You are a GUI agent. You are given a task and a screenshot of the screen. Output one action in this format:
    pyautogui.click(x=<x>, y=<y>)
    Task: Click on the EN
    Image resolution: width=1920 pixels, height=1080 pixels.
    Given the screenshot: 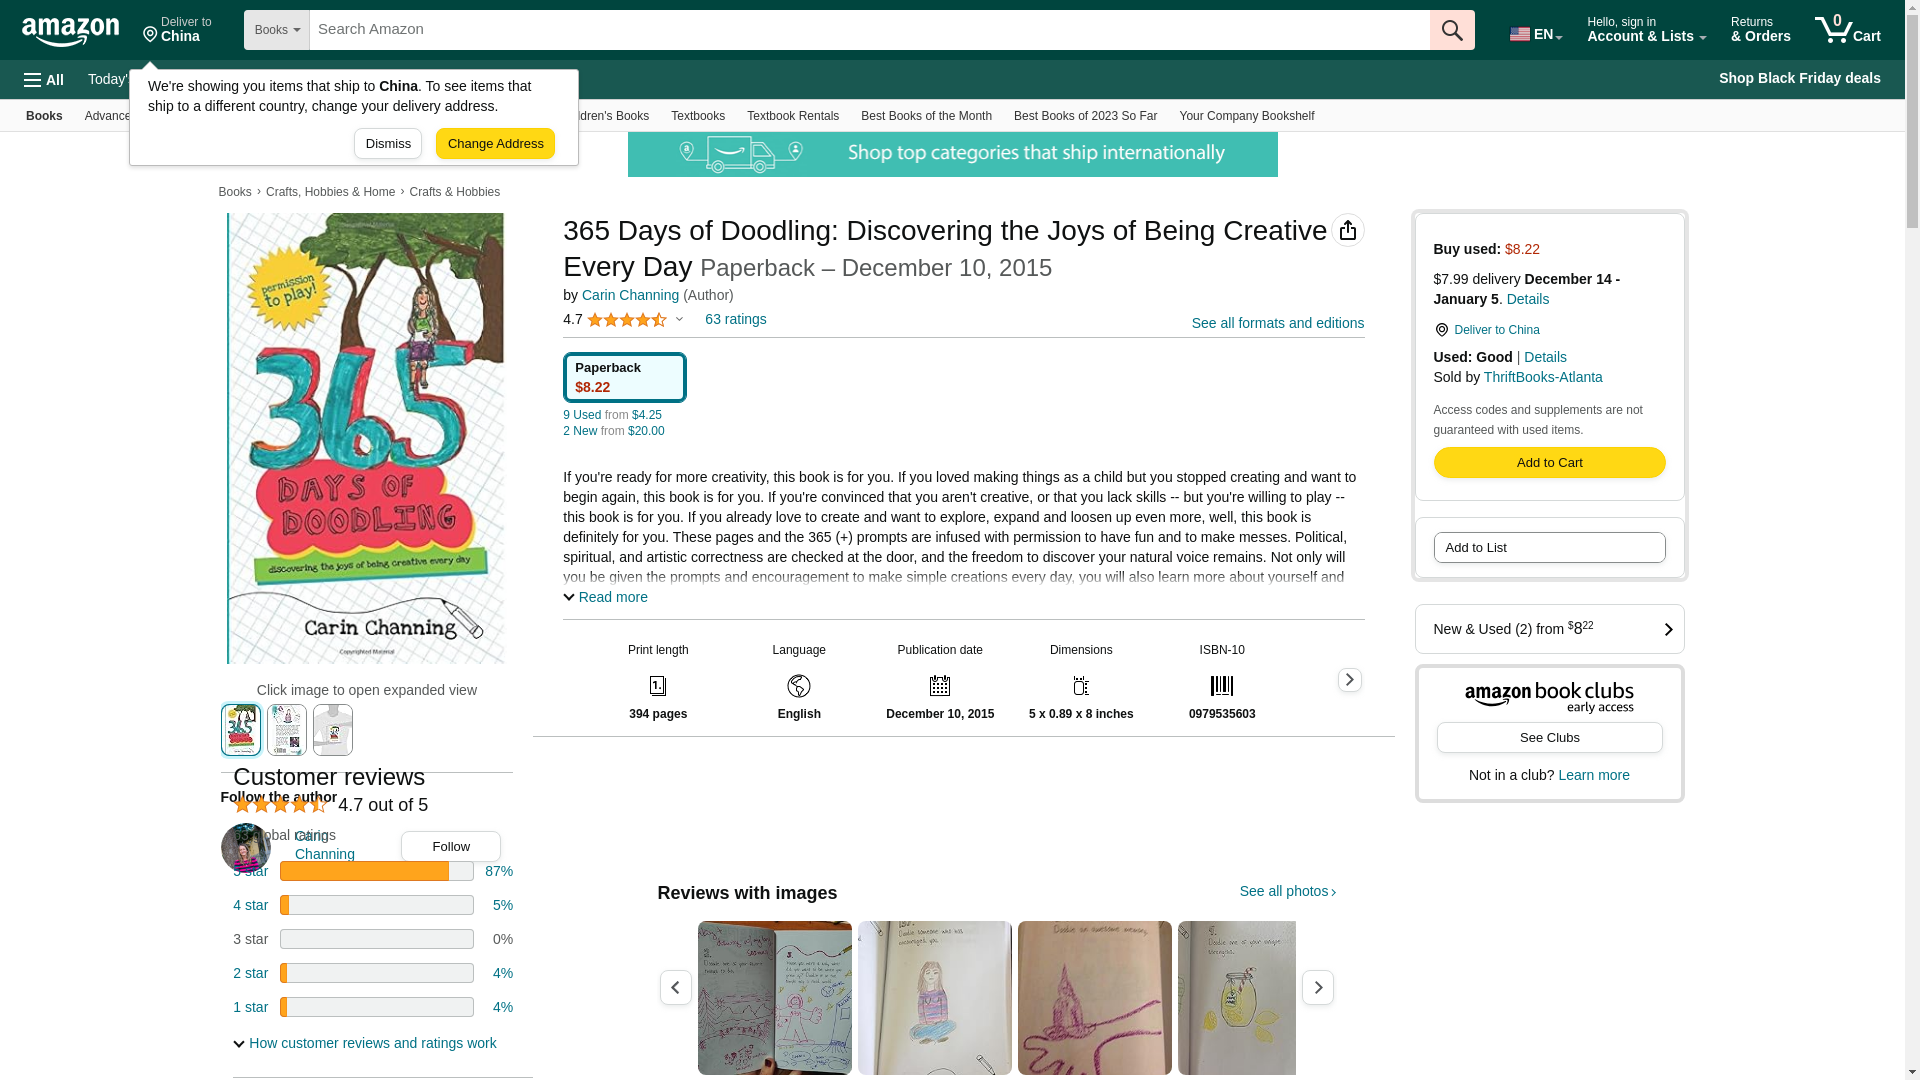 What is the action you would take?
    pyautogui.click(x=1535, y=30)
    